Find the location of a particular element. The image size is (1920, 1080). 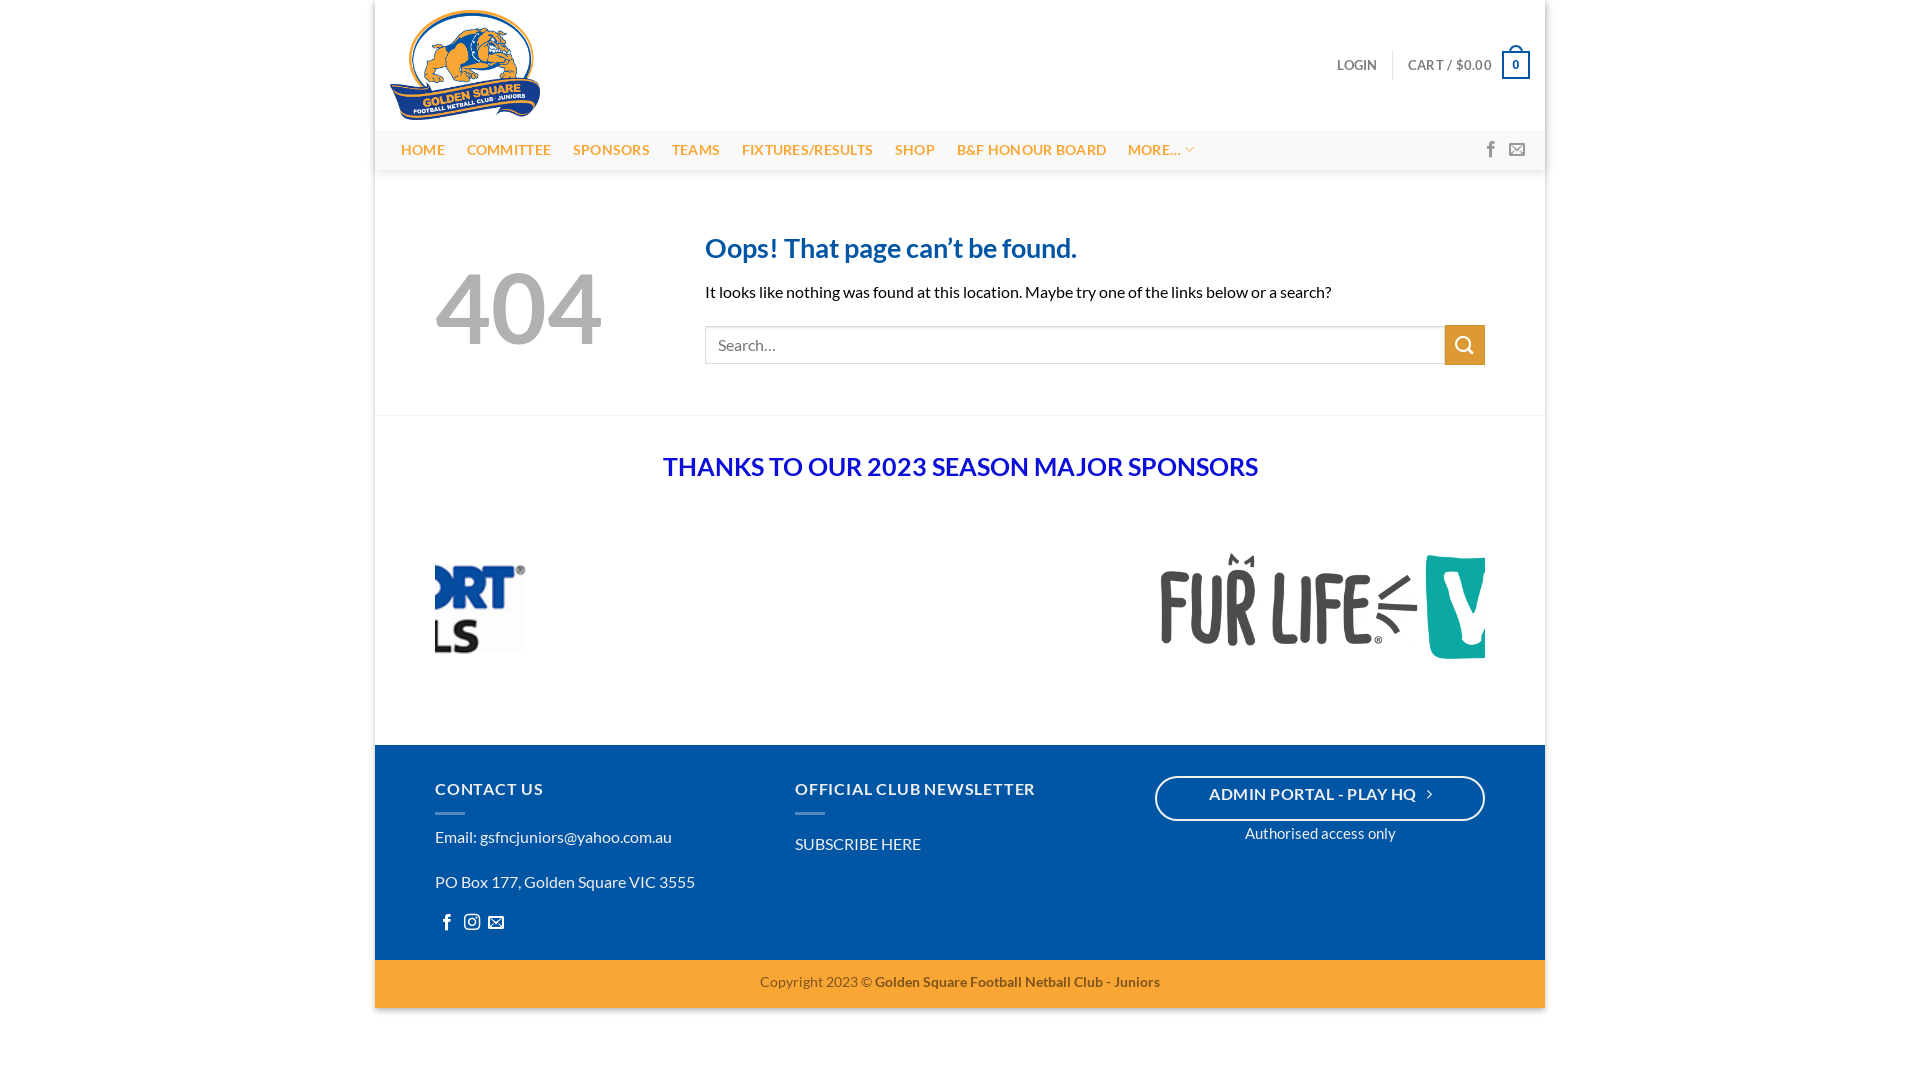

gsfncjuniors@yahoo.com.au is located at coordinates (576, 842).